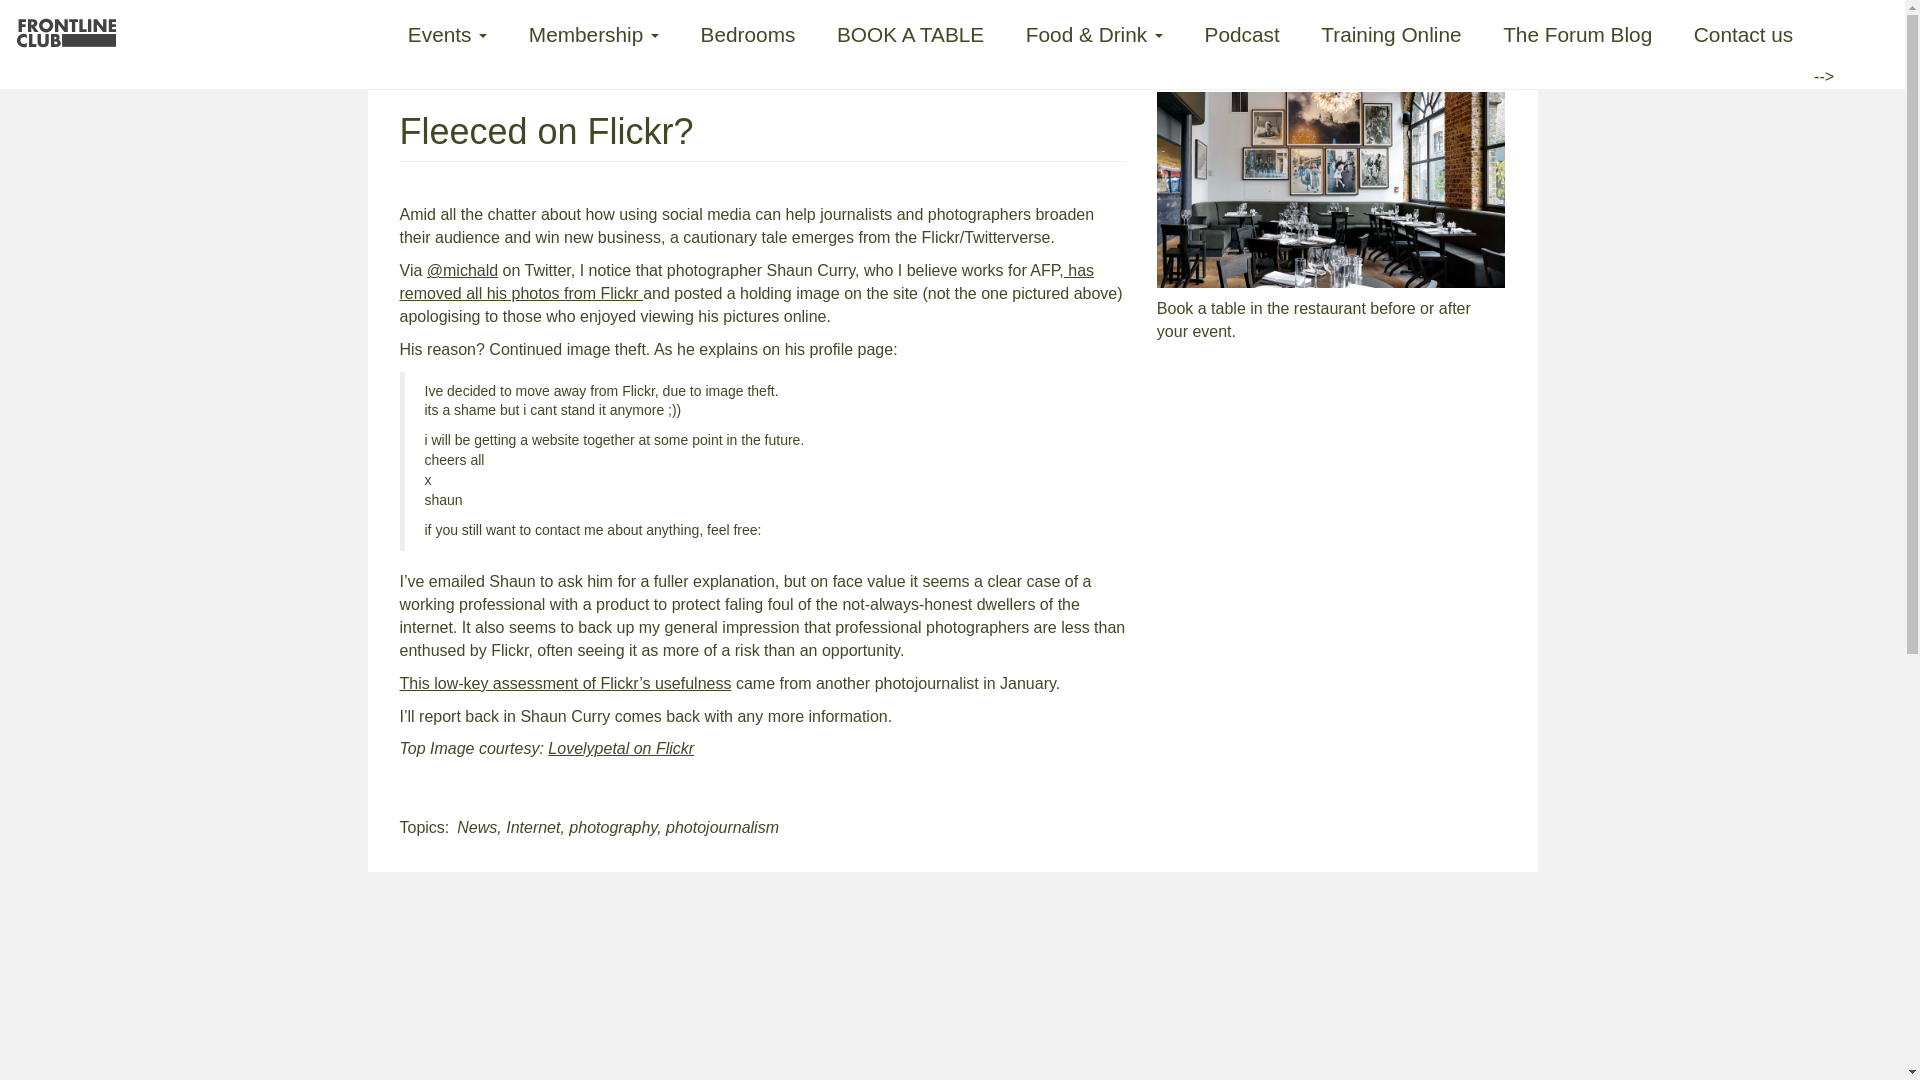 The width and height of the screenshot is (1920, 1080). Describe the element at coordinates (1242, 32) in the screenshot. I see `Podcast` at that location.